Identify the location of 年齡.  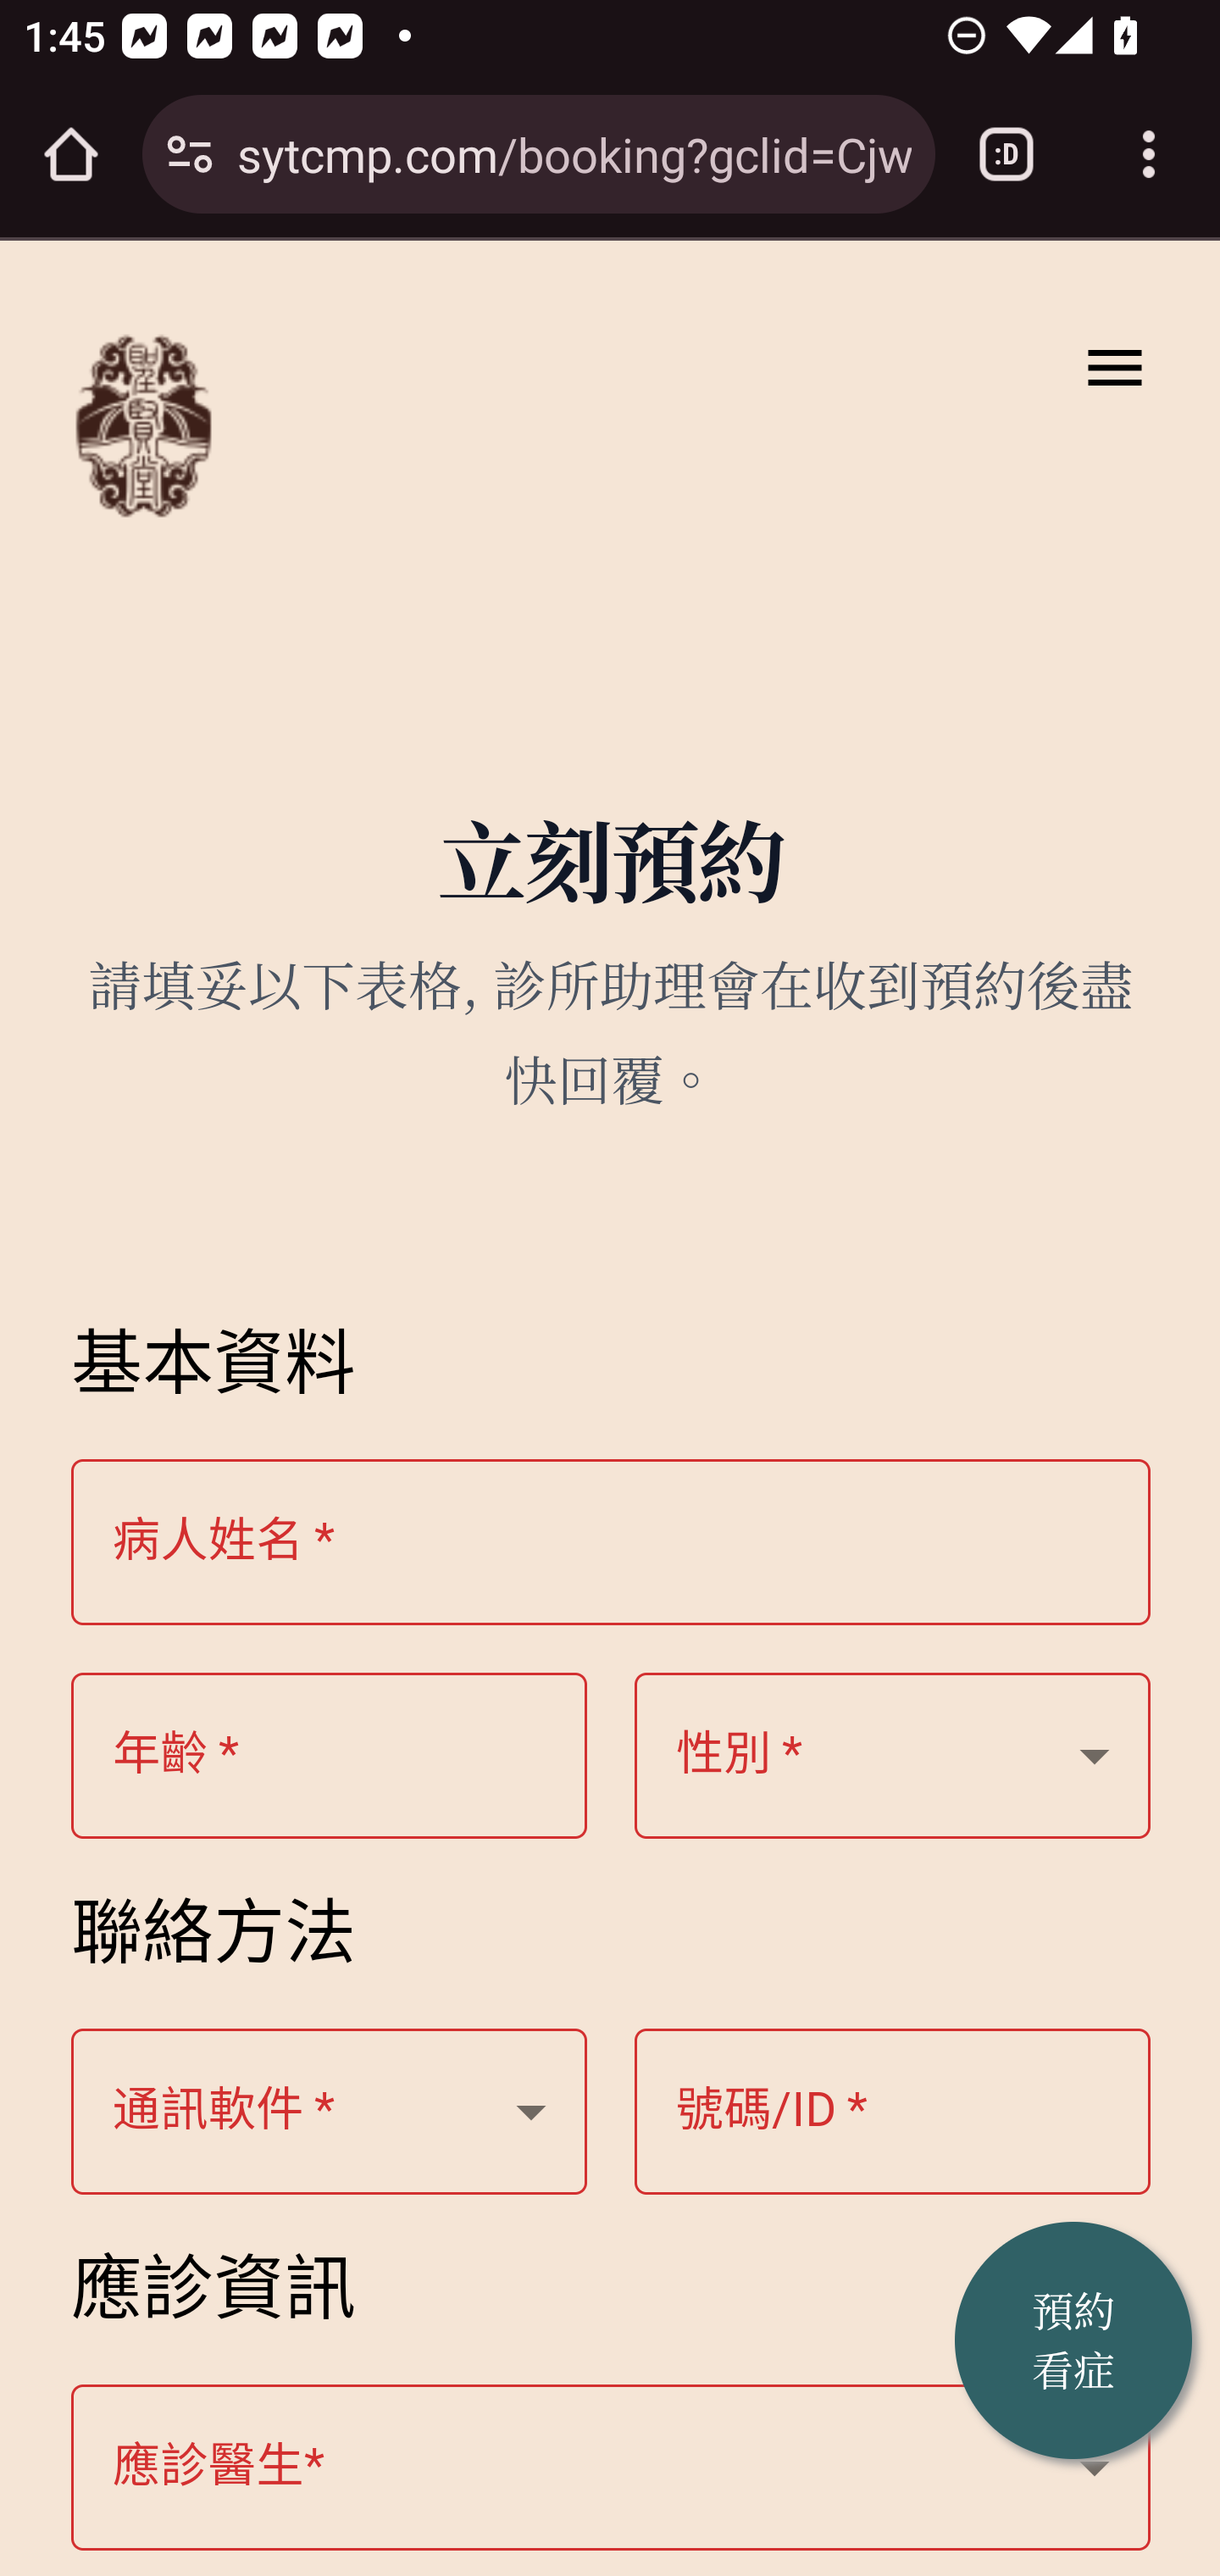
(893, 1756).